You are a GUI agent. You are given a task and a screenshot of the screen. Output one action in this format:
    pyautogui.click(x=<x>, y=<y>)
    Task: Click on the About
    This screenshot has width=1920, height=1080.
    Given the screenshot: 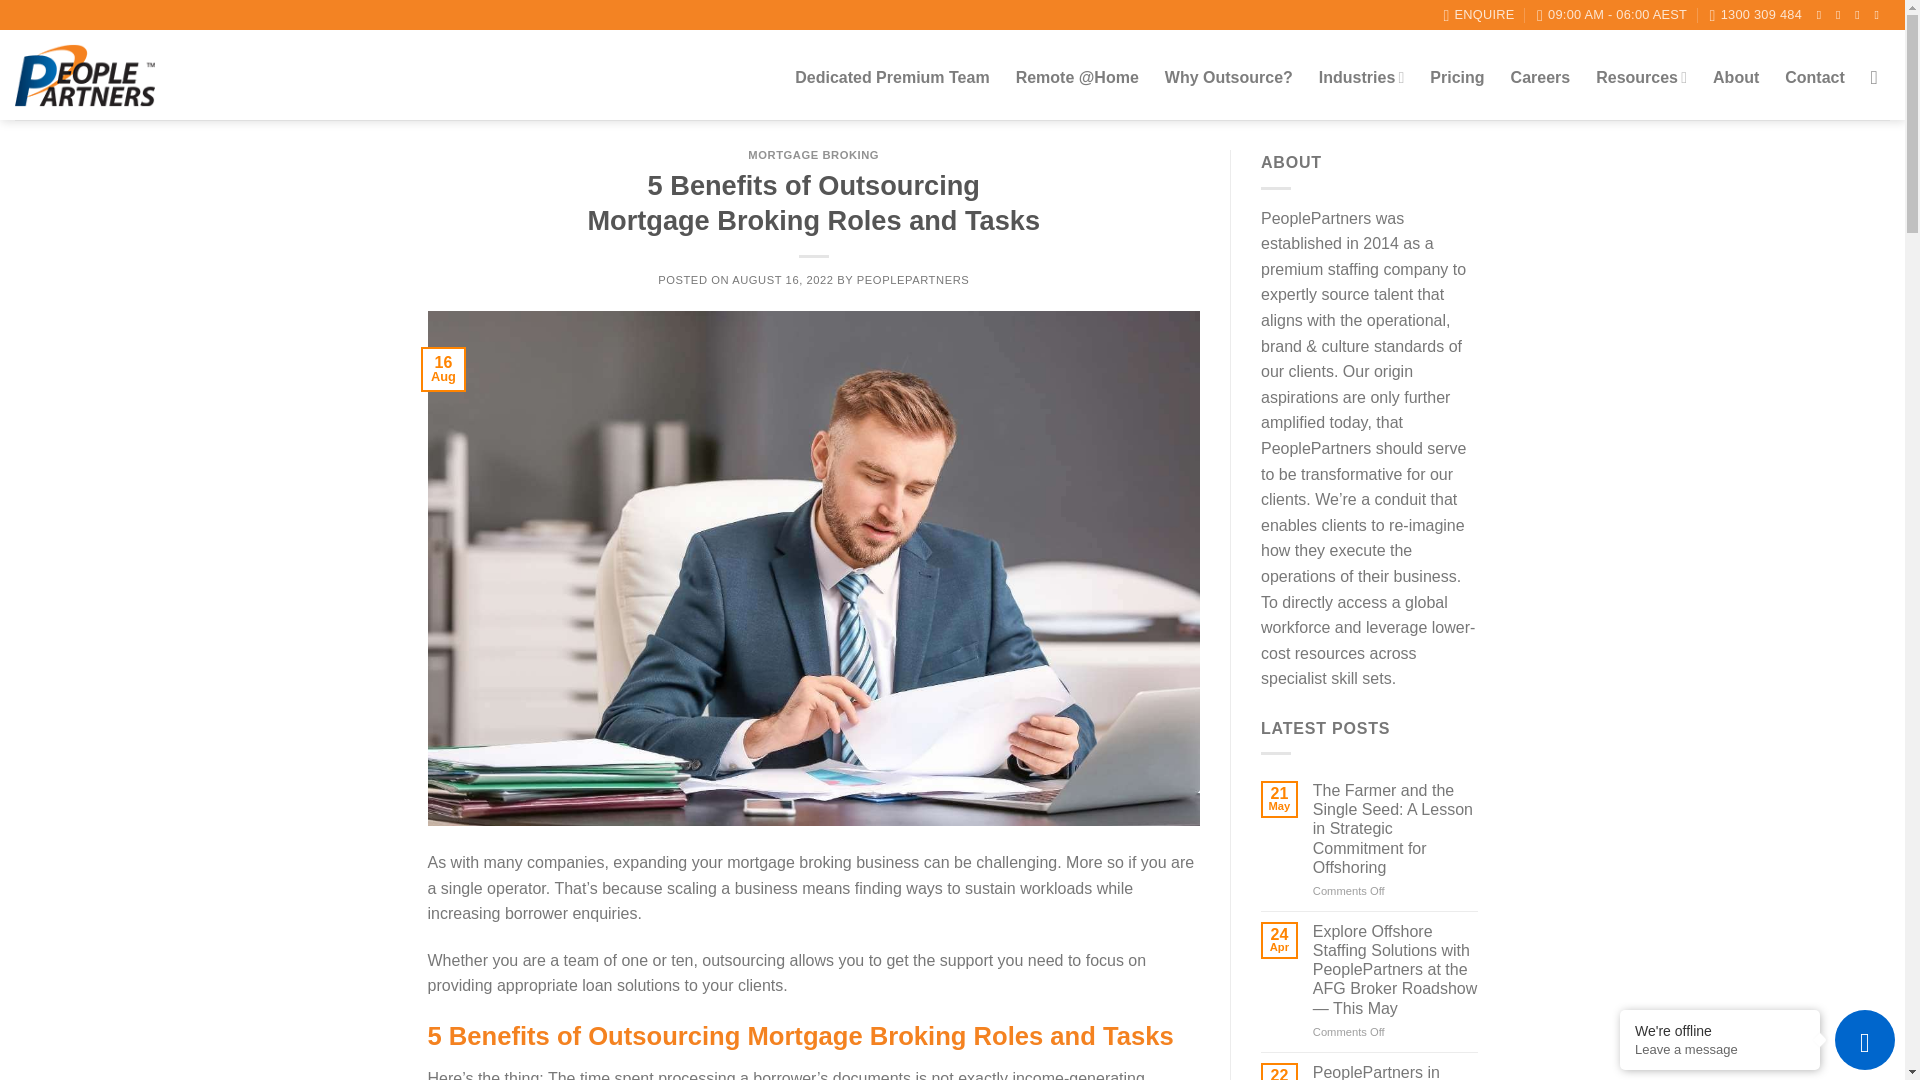 What is the action you would take?
    pyautogui.click(x=1735, y=78)
    